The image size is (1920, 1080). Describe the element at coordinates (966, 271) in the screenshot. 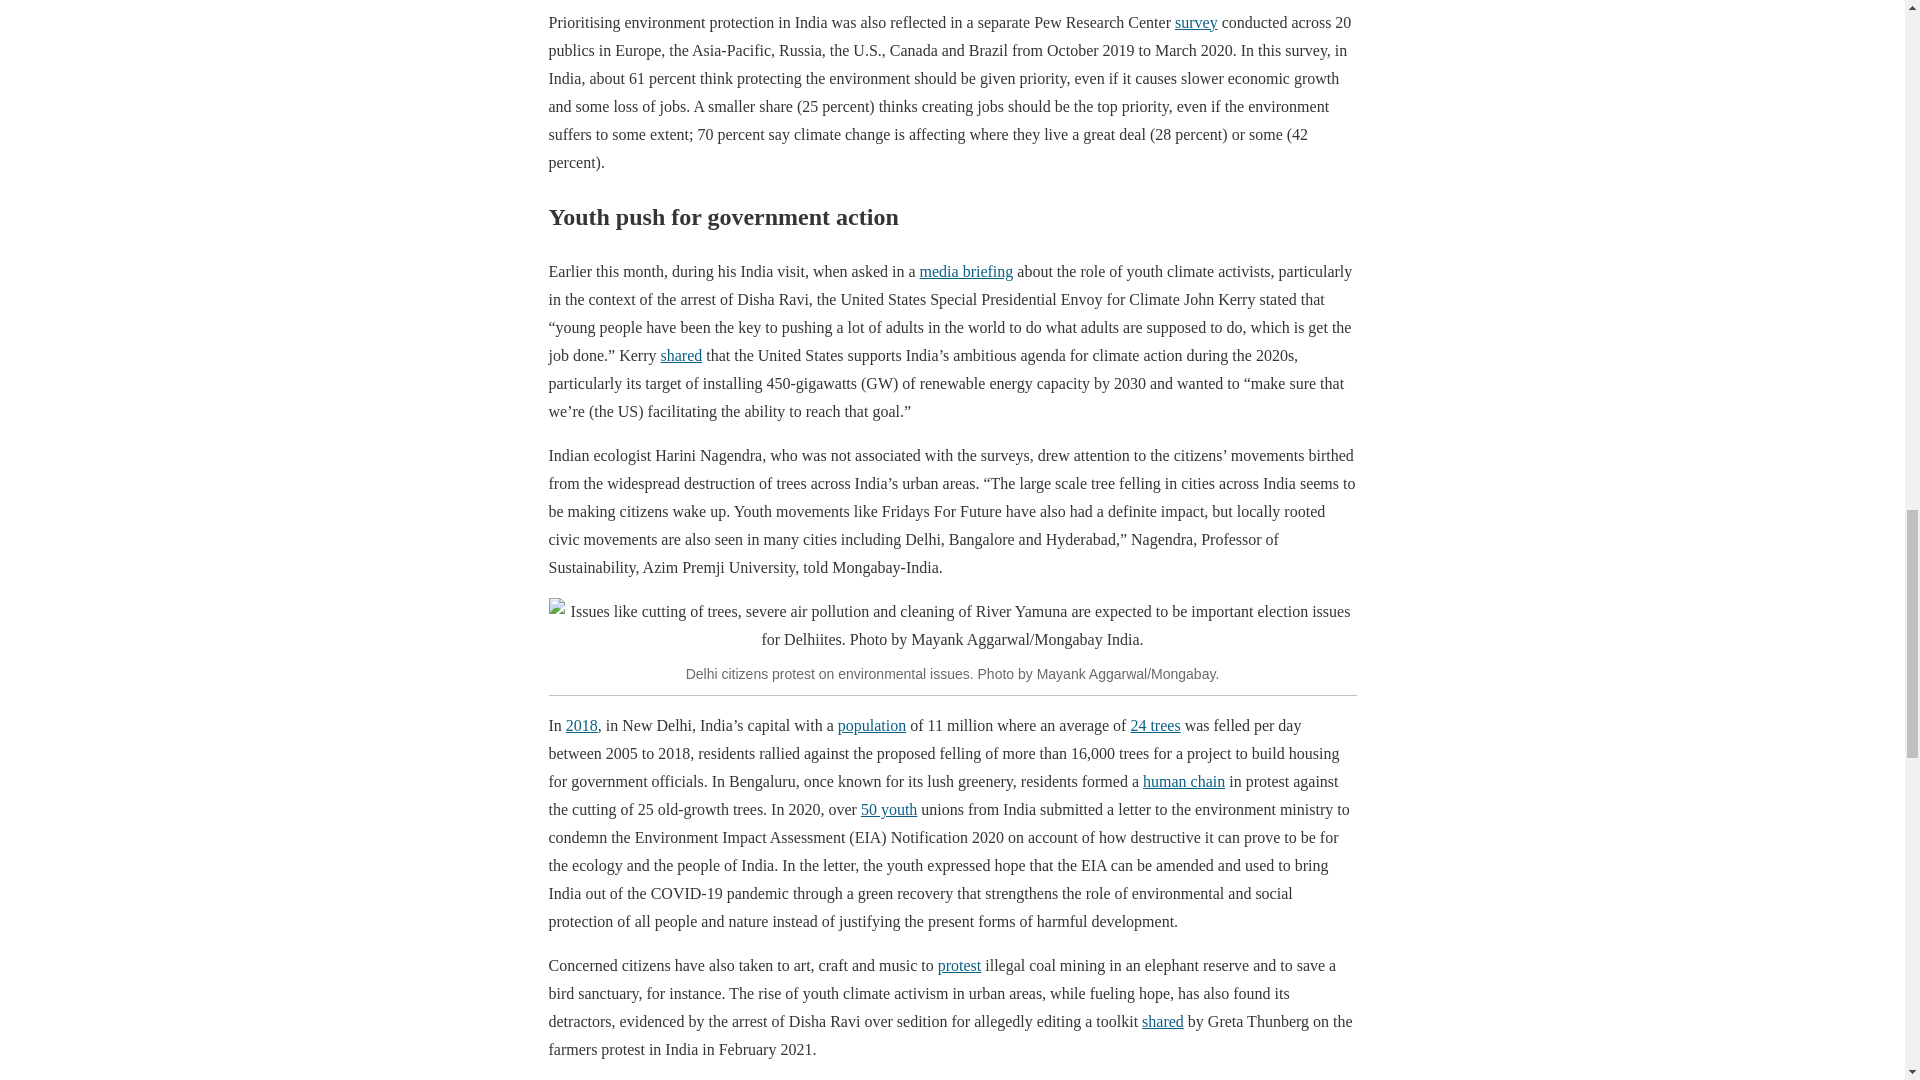

I see `media briefing` at that location.